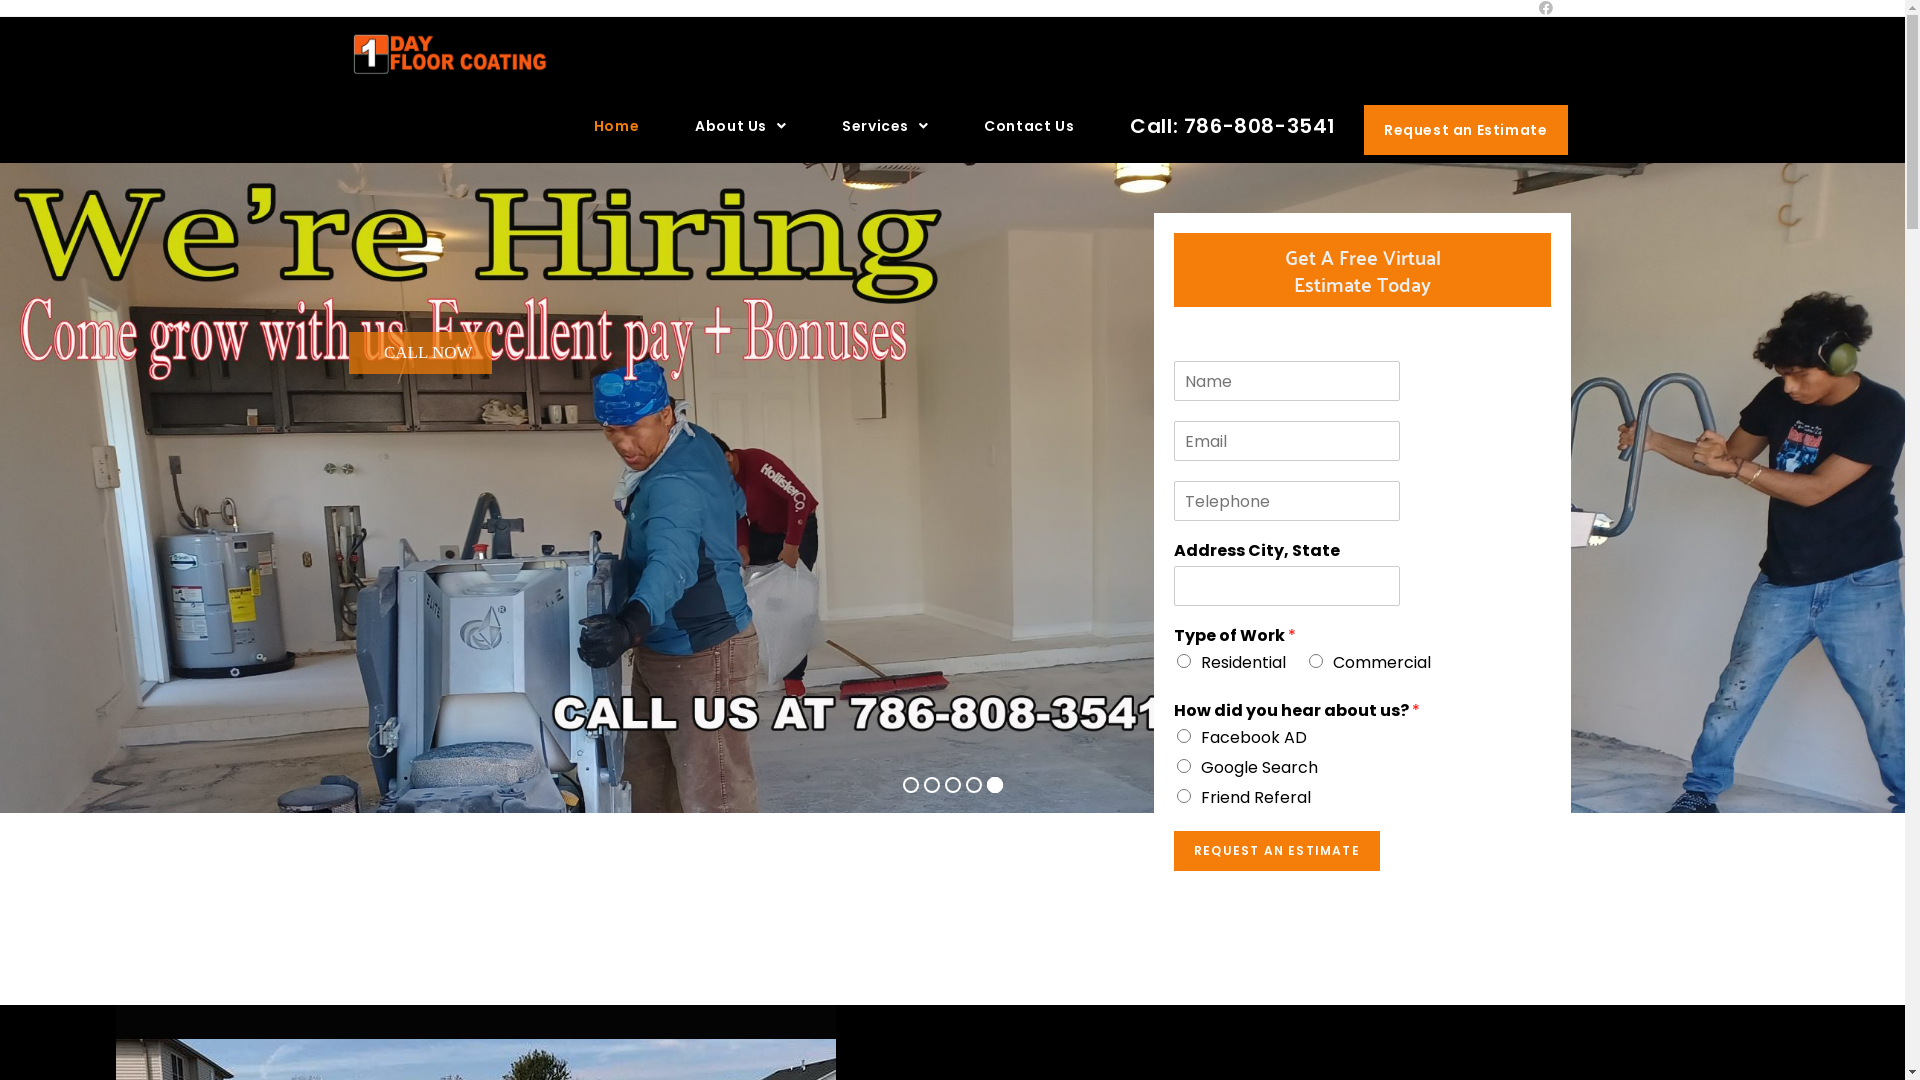 The width and height of the screenshot is (1920, 1080). Describe the element at coordinates (1029, 126) in the screenshot. I see `Contact Us` at that location.